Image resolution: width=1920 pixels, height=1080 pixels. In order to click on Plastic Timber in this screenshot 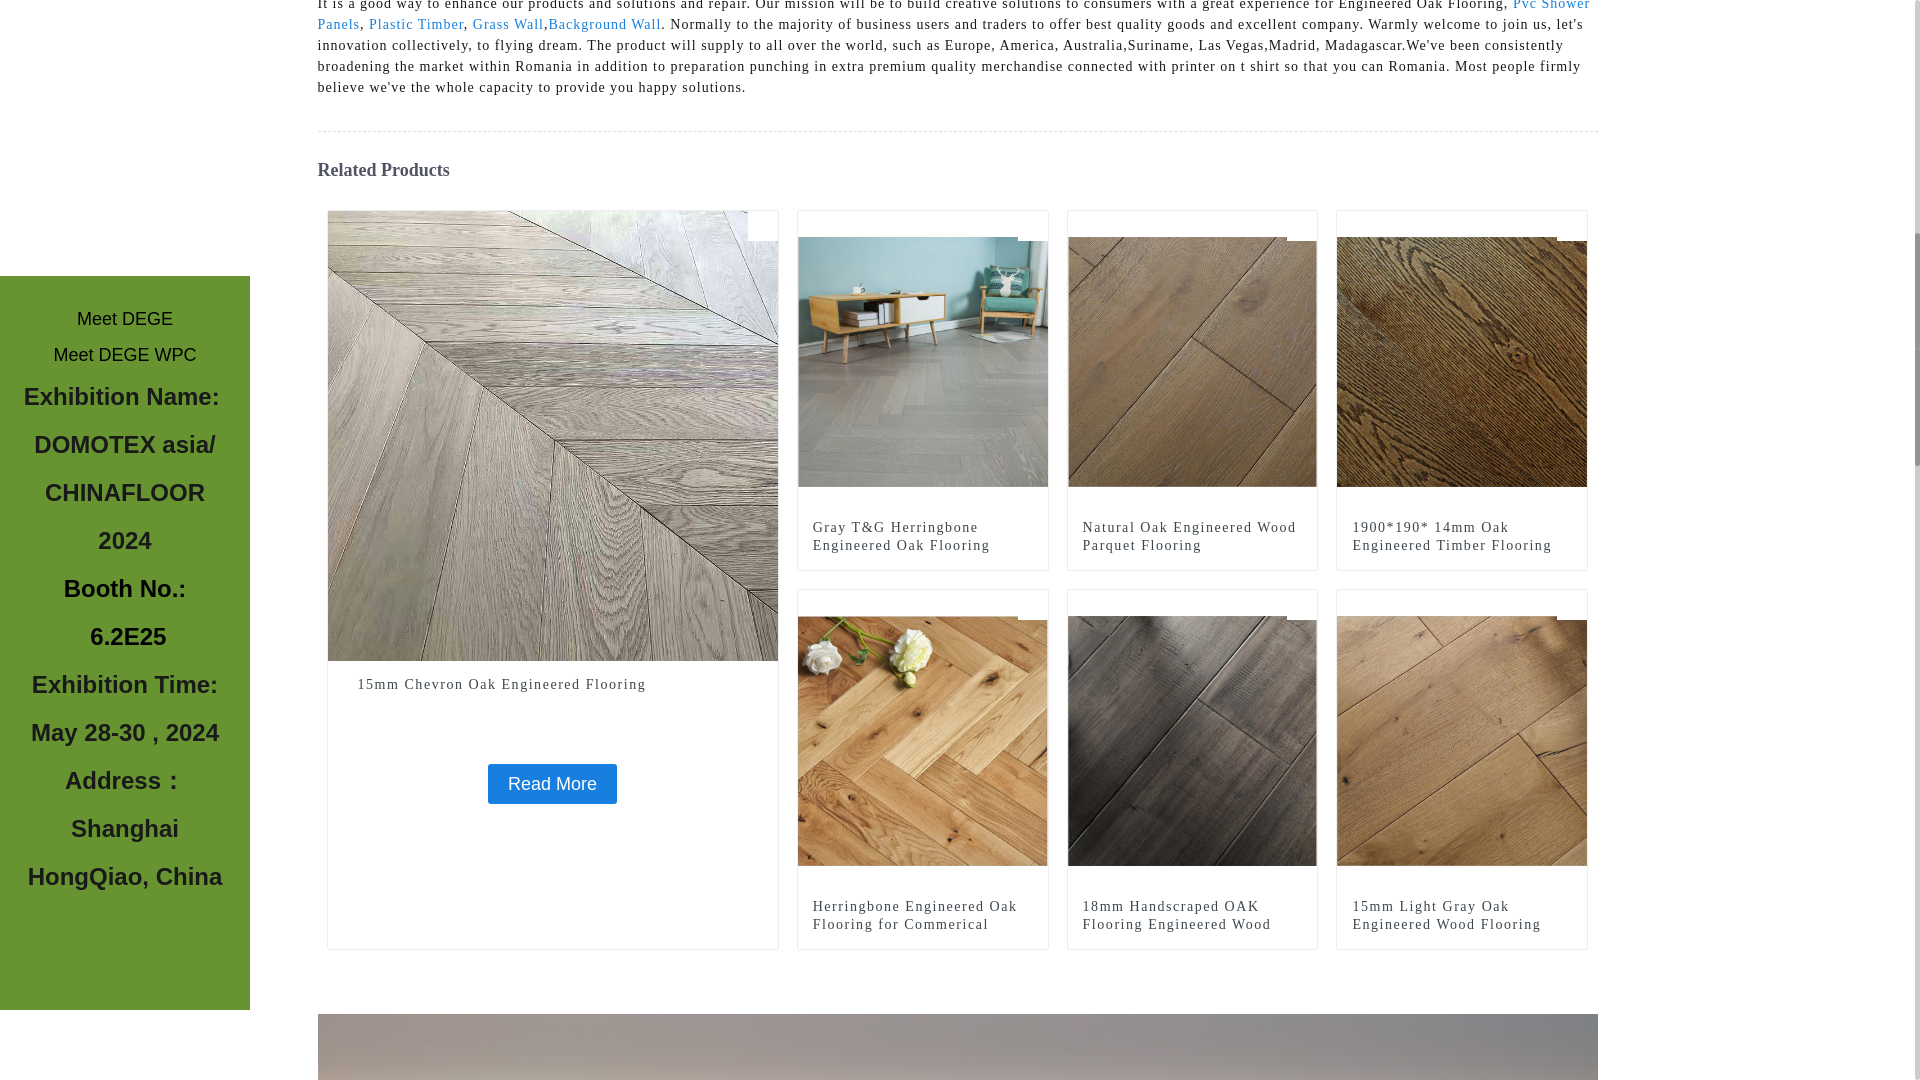, I will do `click(416, 24)`.